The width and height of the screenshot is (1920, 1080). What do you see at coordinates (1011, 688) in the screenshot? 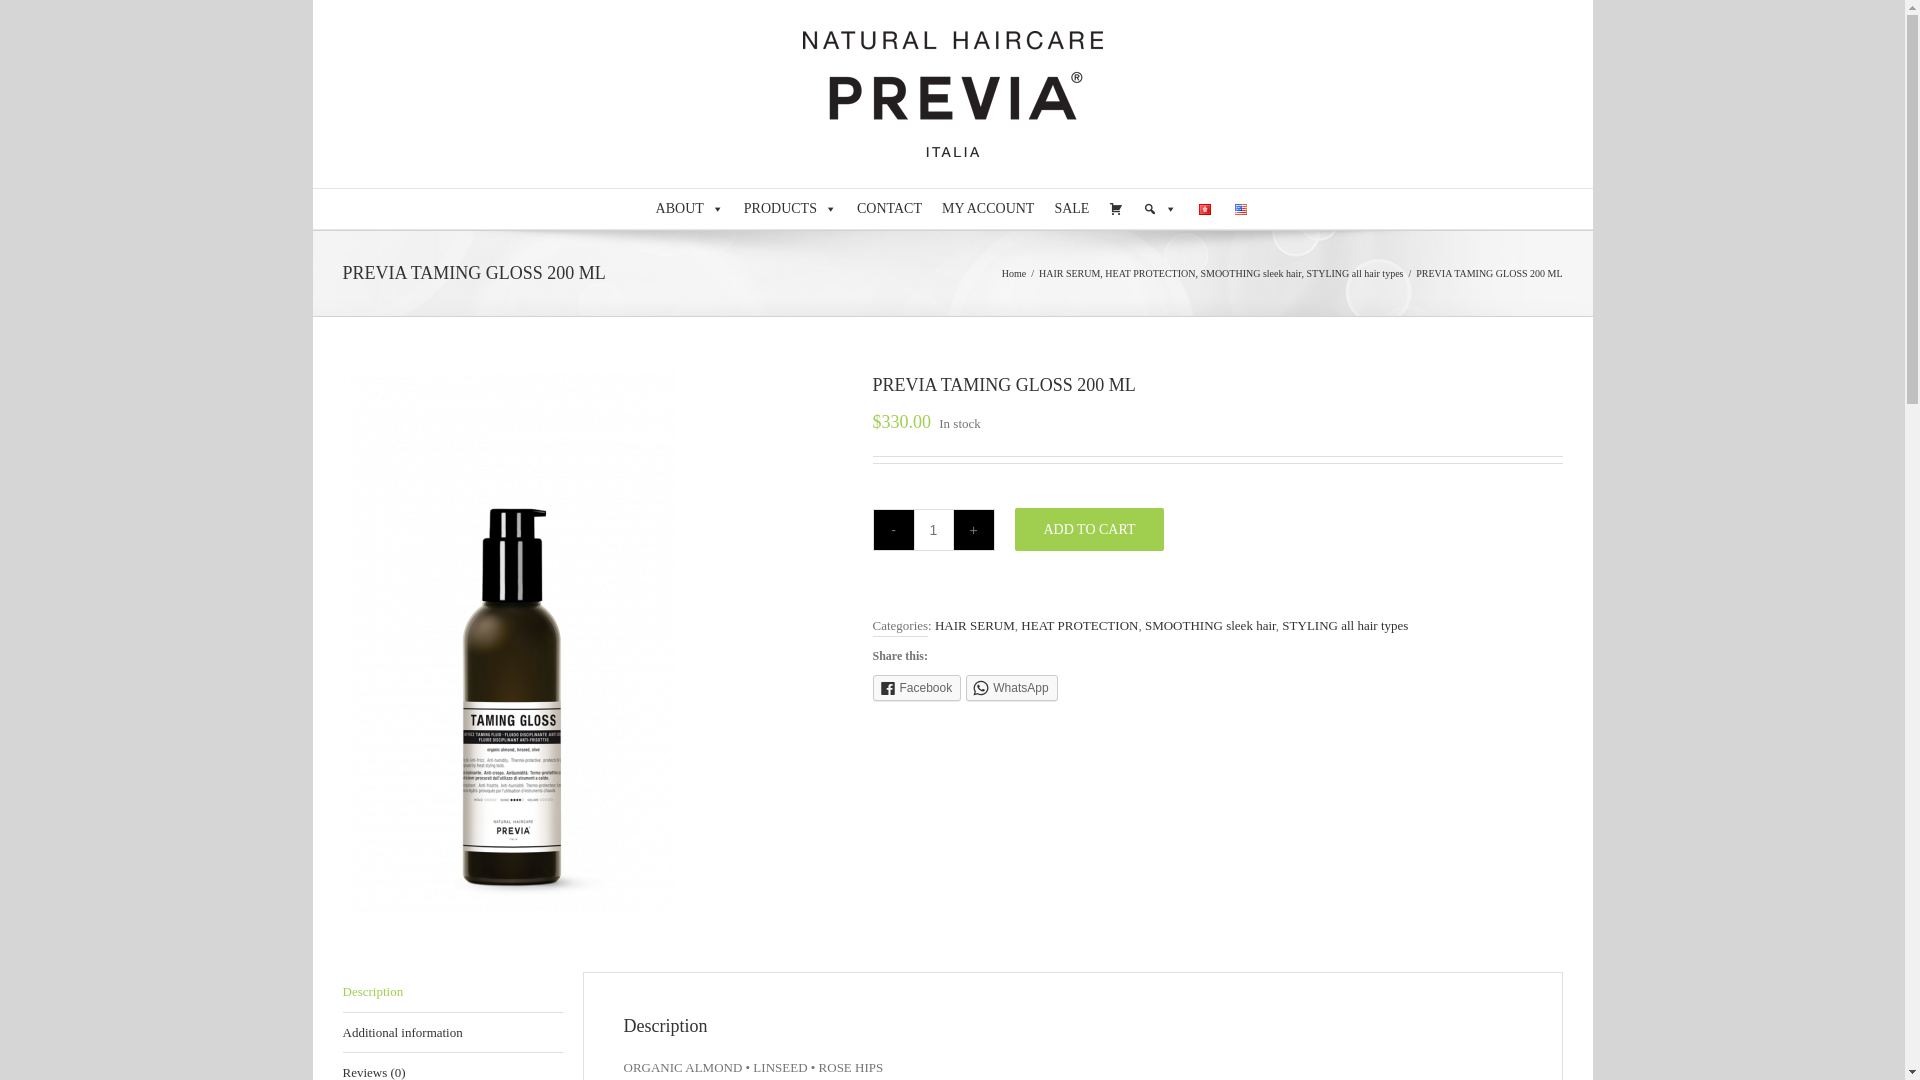
I see `Click to share on WhatsApp` at bounding box center [1011, 688].